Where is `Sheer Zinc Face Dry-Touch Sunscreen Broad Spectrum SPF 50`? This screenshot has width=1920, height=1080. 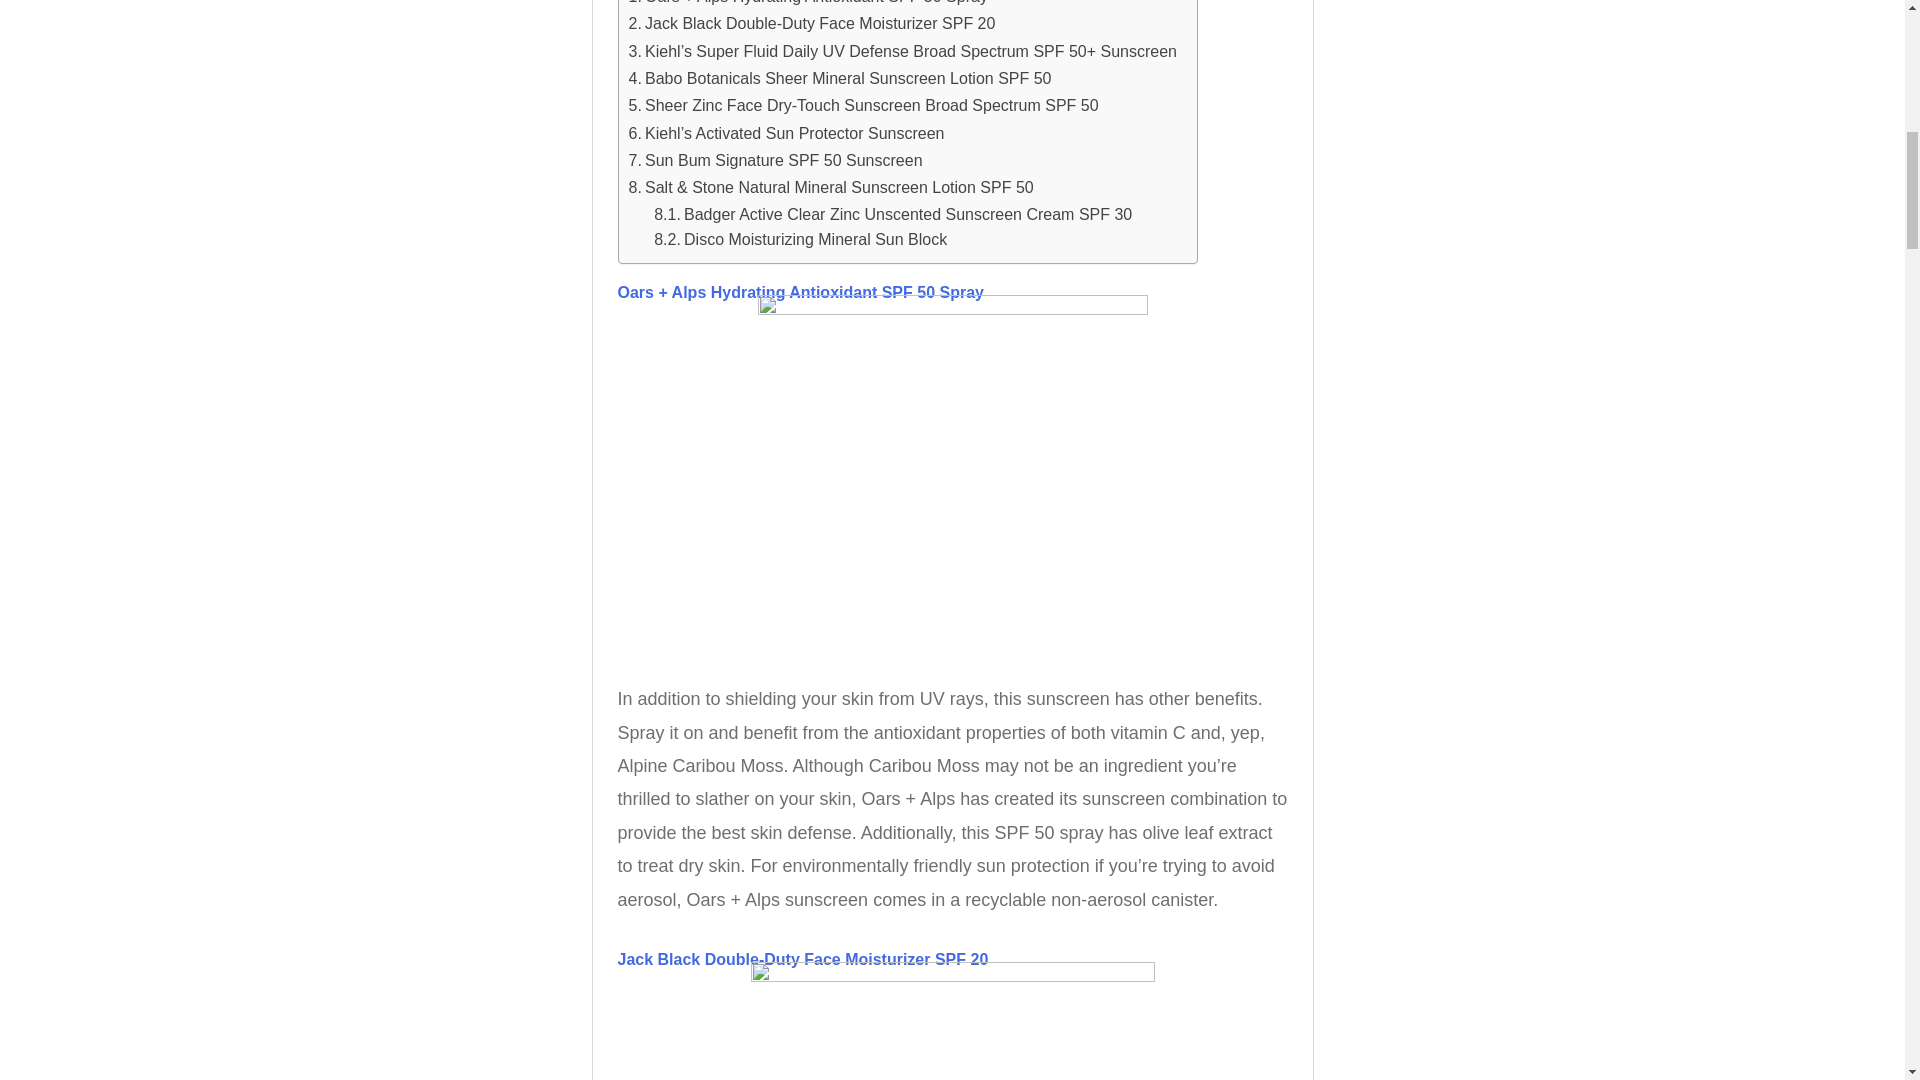 Sheer Zinc Face Dry-Touch Sunscreen Broad Spectrum SPF 50 is located at coordinates (862, 105).